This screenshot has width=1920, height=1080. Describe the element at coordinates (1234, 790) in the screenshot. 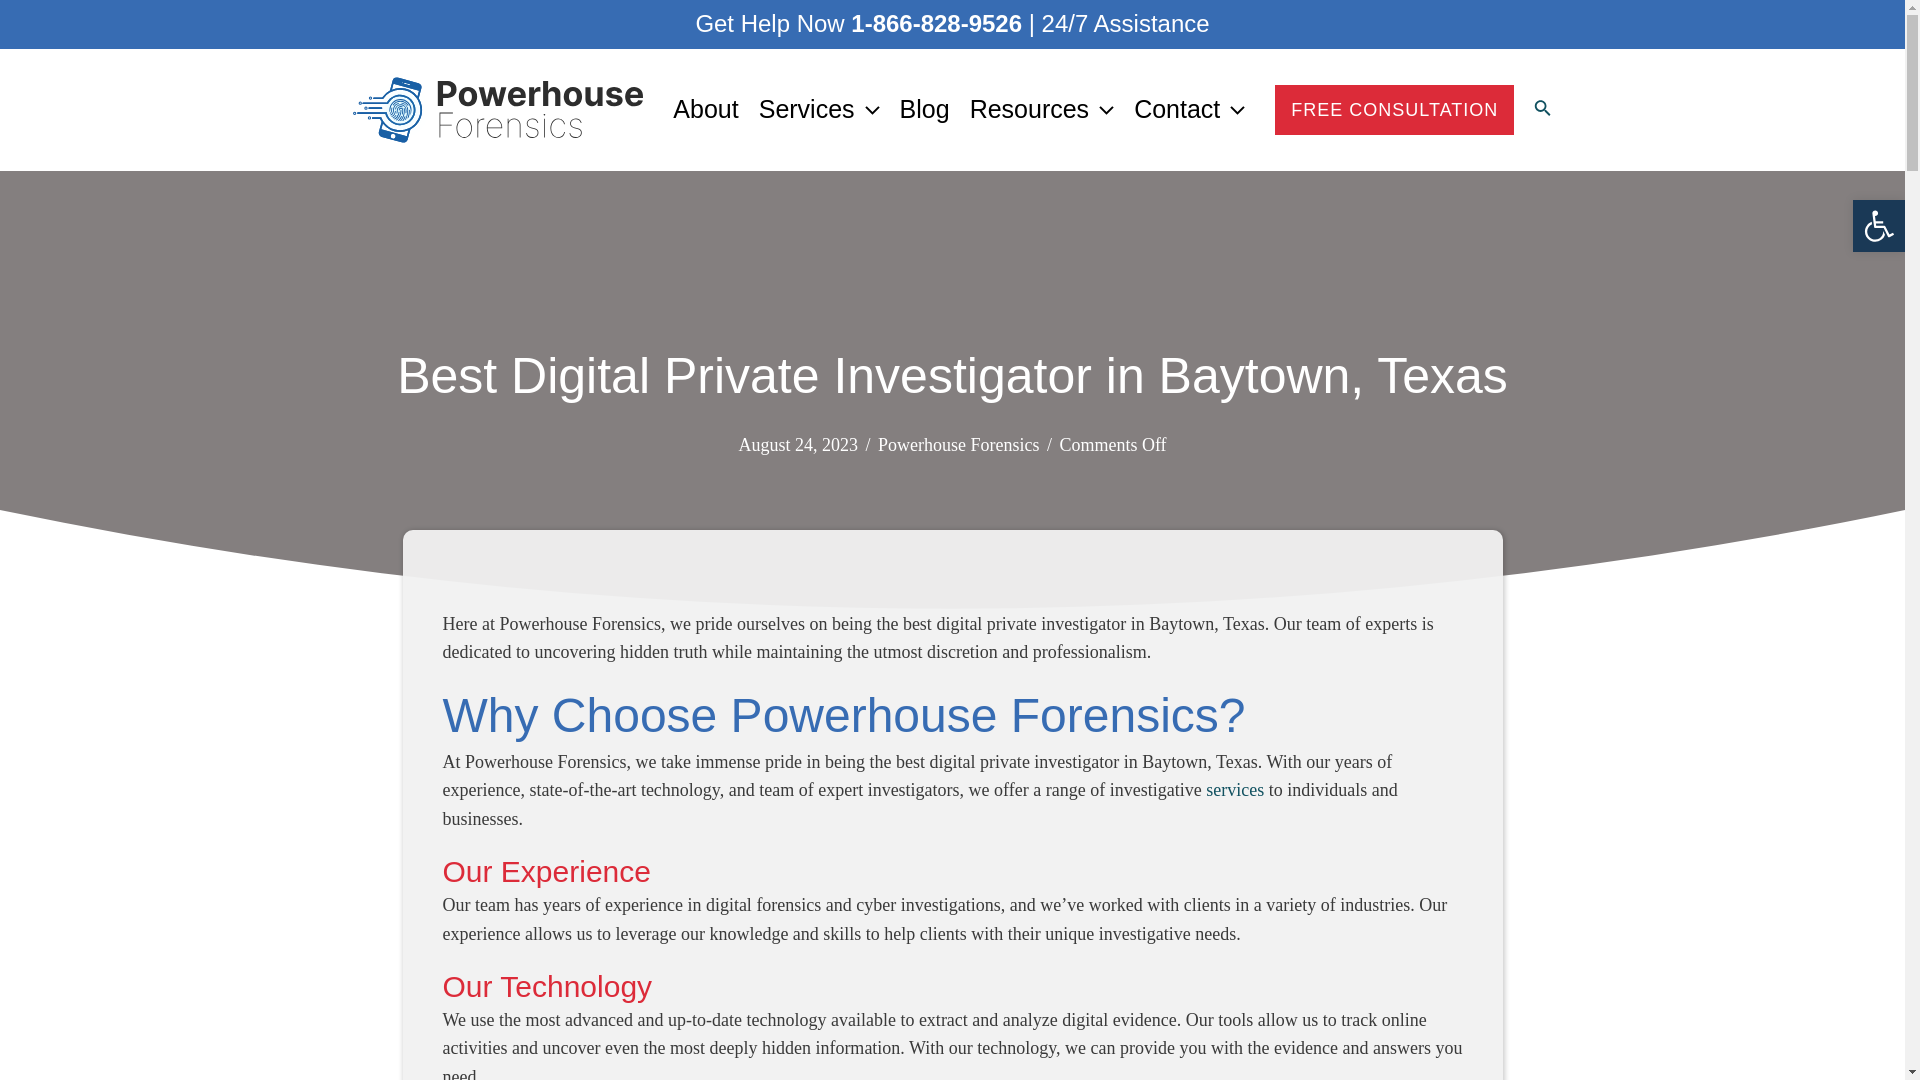

I see `services` at that location.